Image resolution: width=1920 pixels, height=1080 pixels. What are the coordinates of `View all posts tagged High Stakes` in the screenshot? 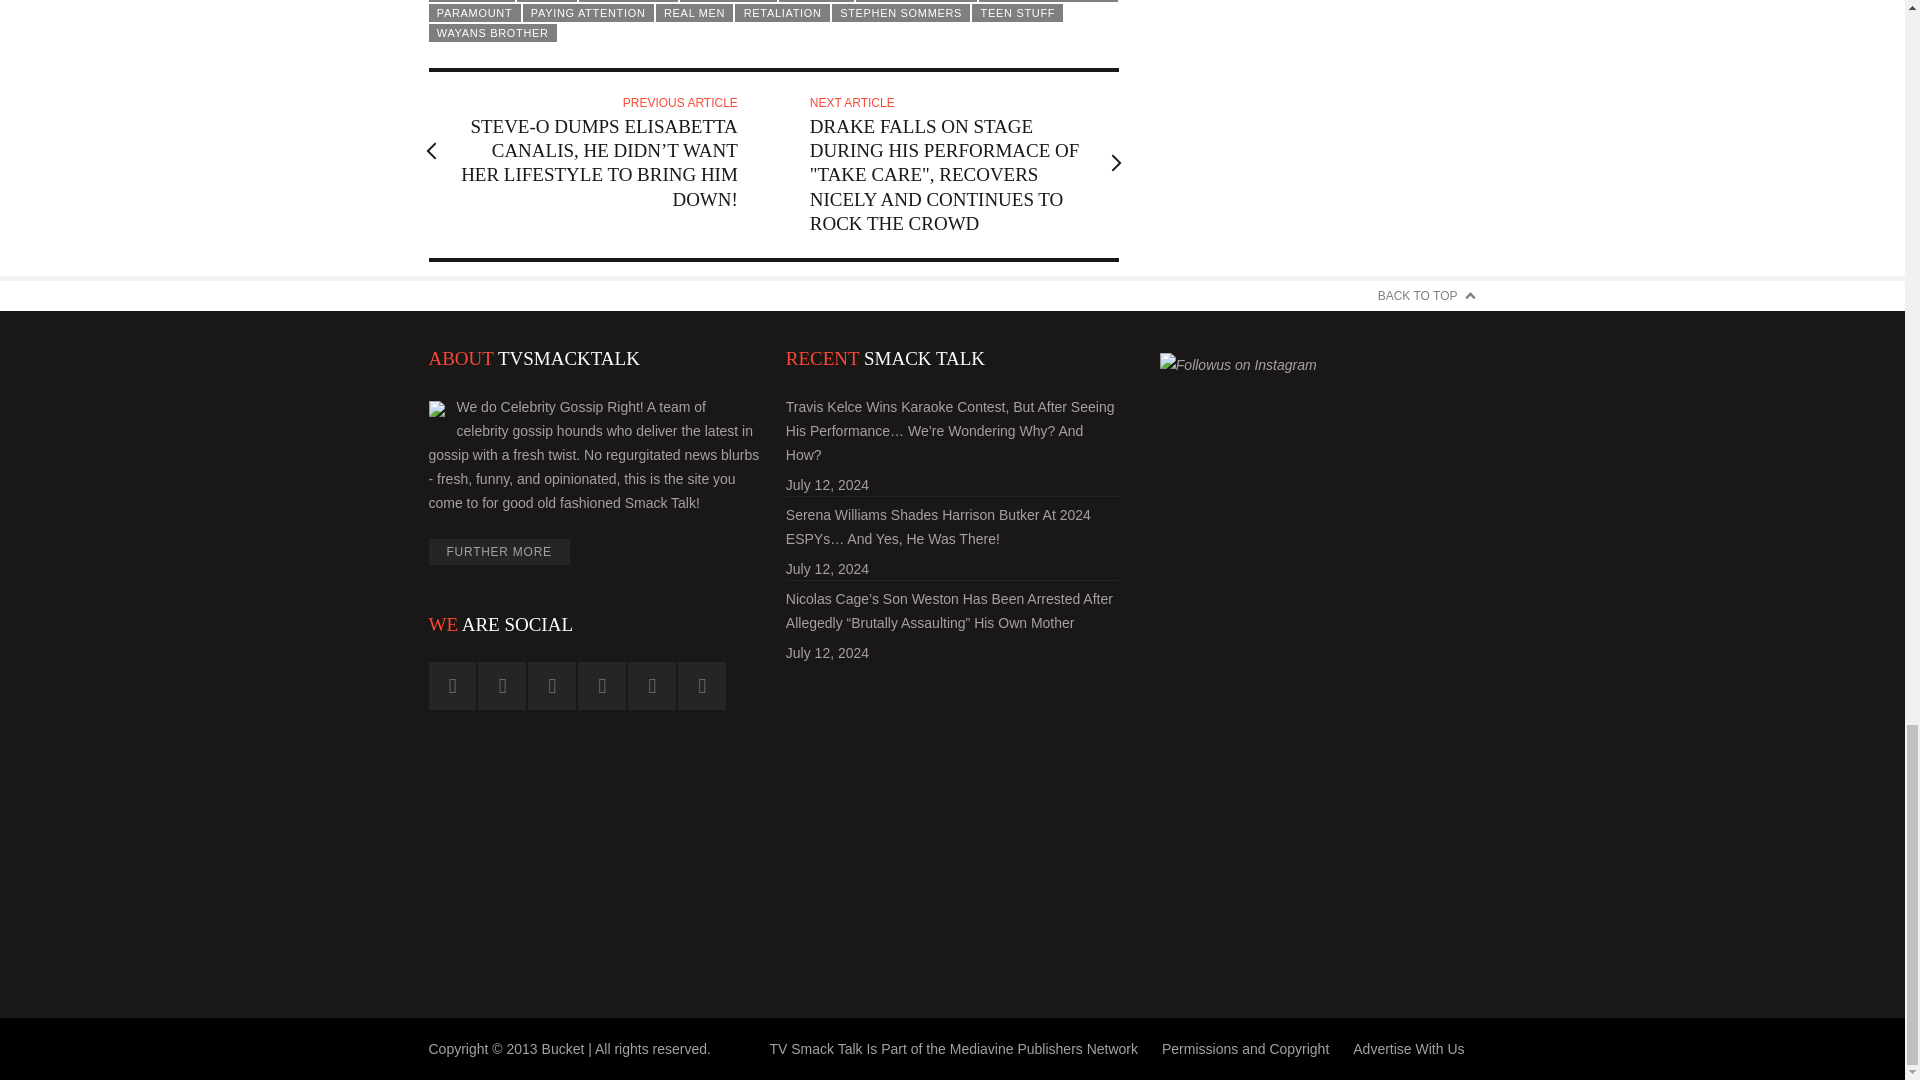 It's located at (728, 1).